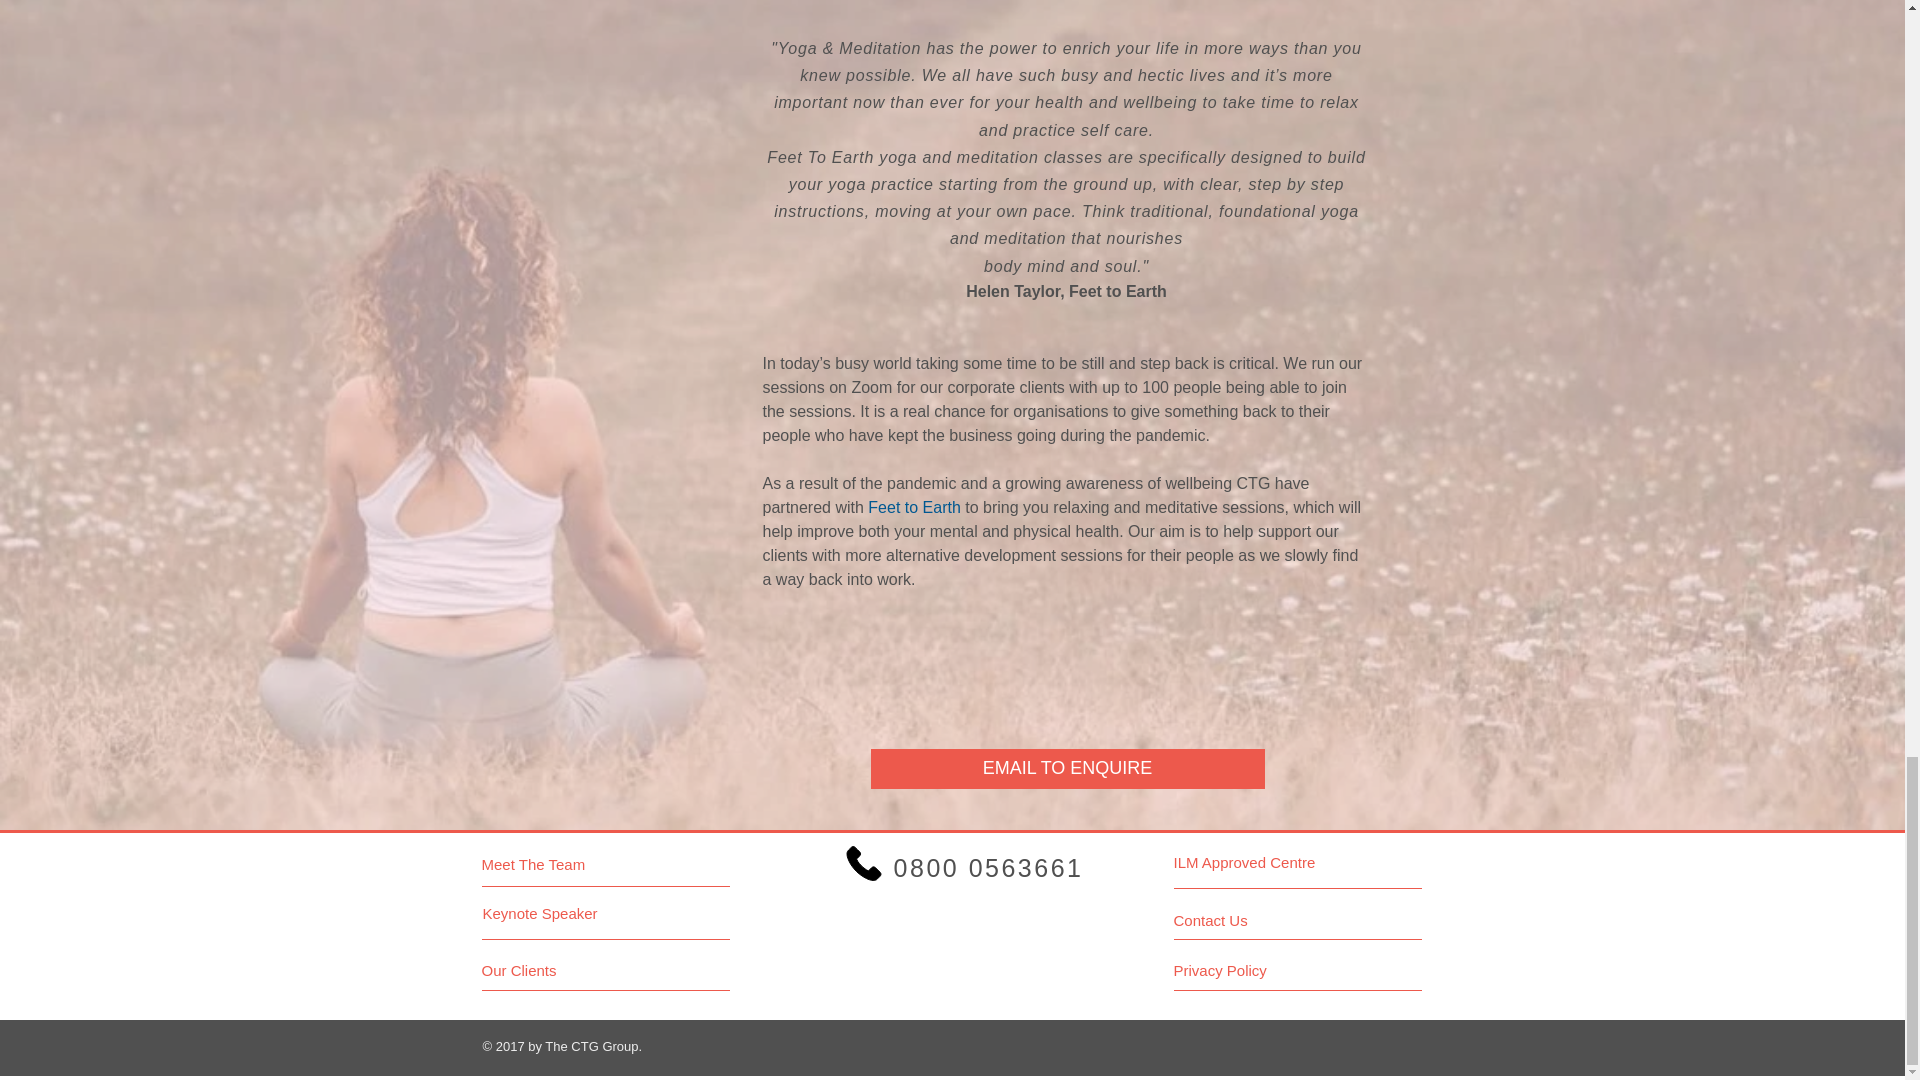 The image size is (1920, 1080). What do you see at coordinates (1248, 970) in the screenshot?
I see `Privacy Policy` at bounding box center [1248, 970].